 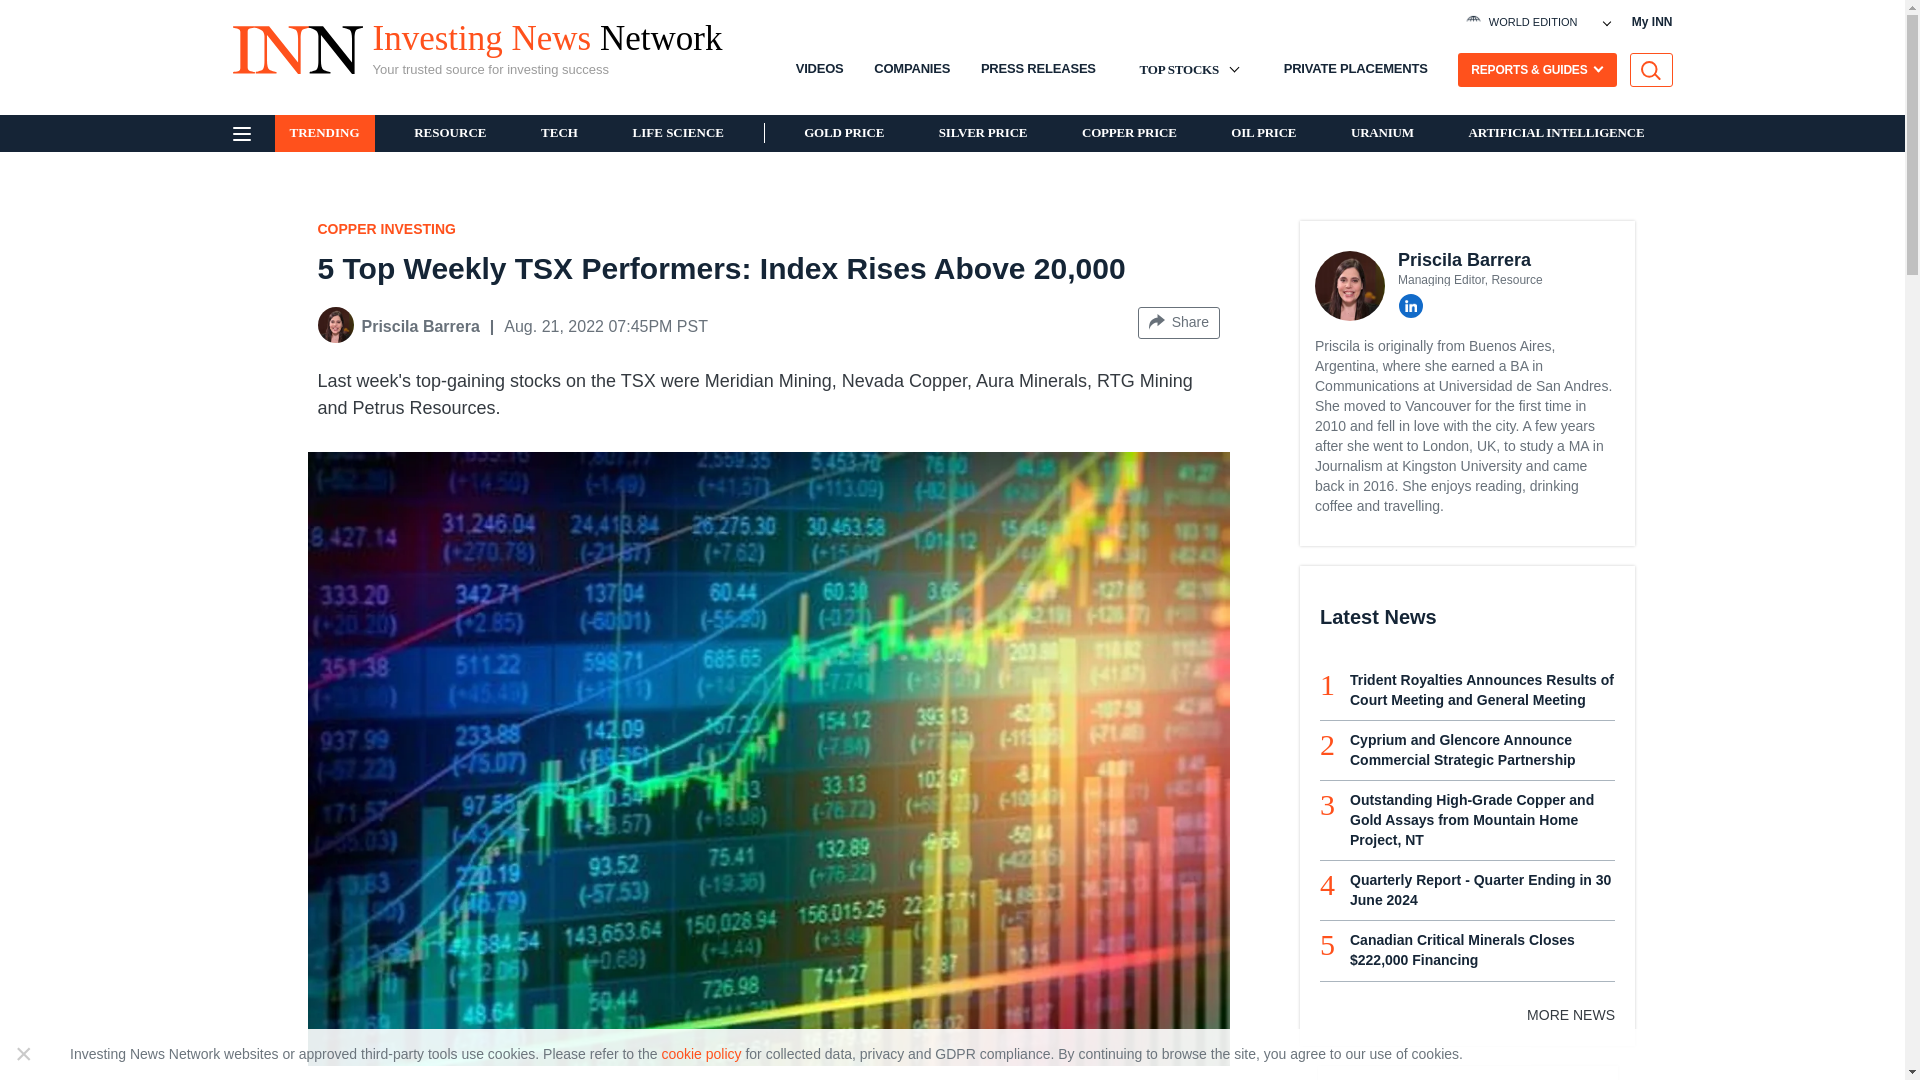 What do you see at coordinates (1652, 22) in the screenshot?
I see `My INN` at bounding box center [1652, 22].